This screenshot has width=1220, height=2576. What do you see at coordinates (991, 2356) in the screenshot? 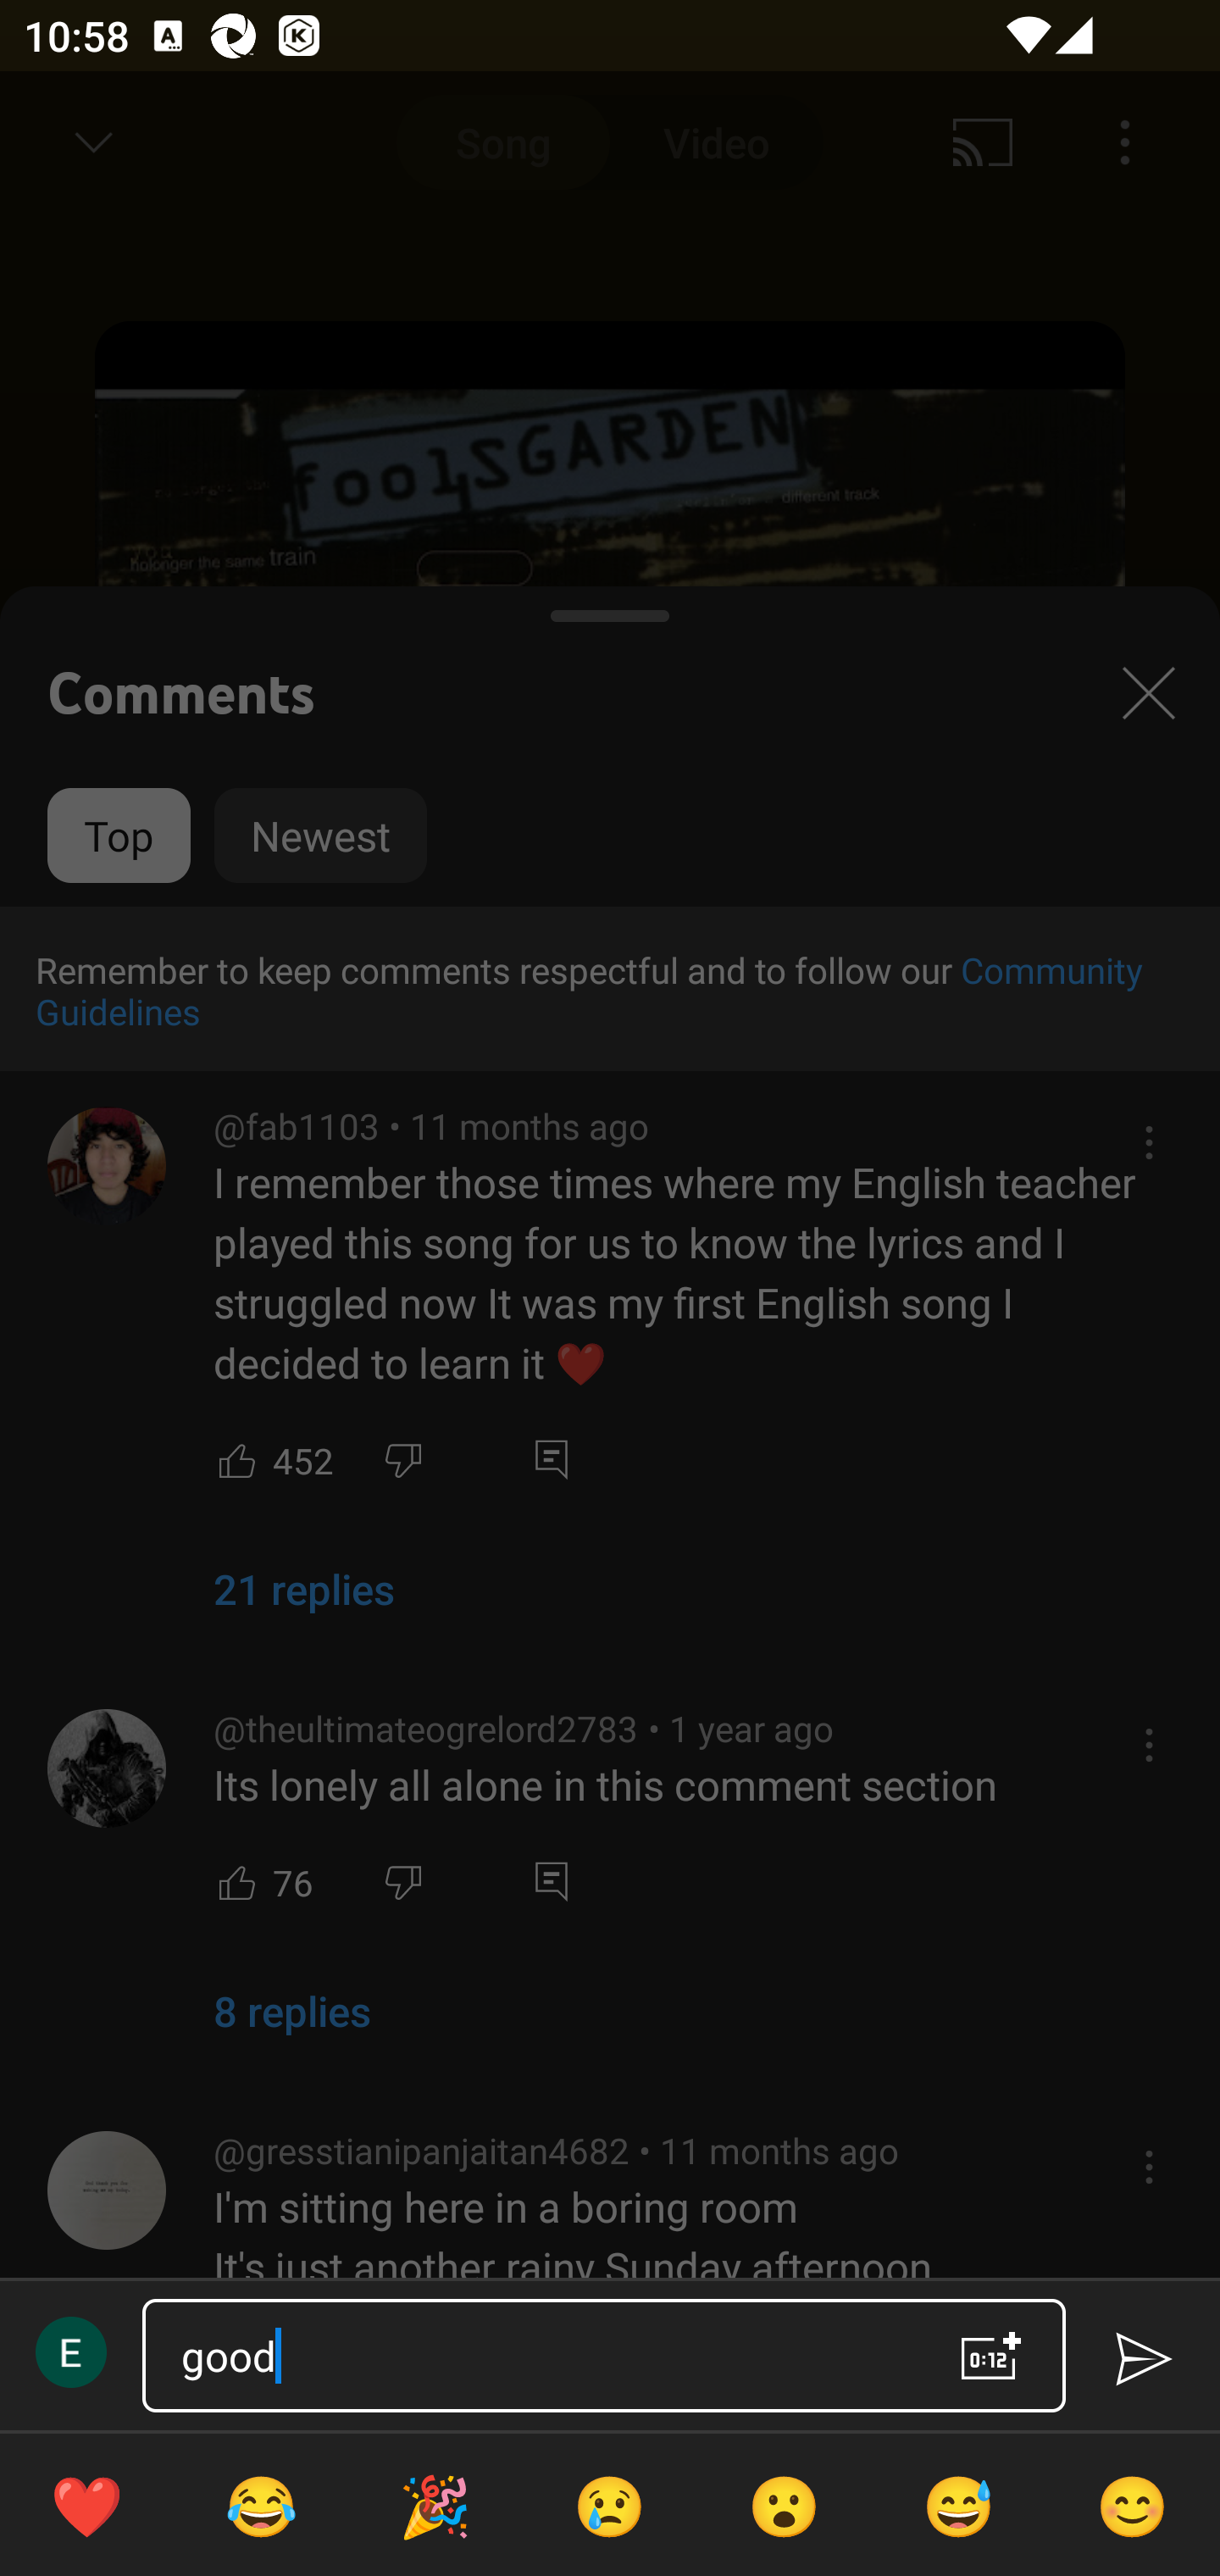
I see `Add a timestamp` at bounding box center [991, 2356].